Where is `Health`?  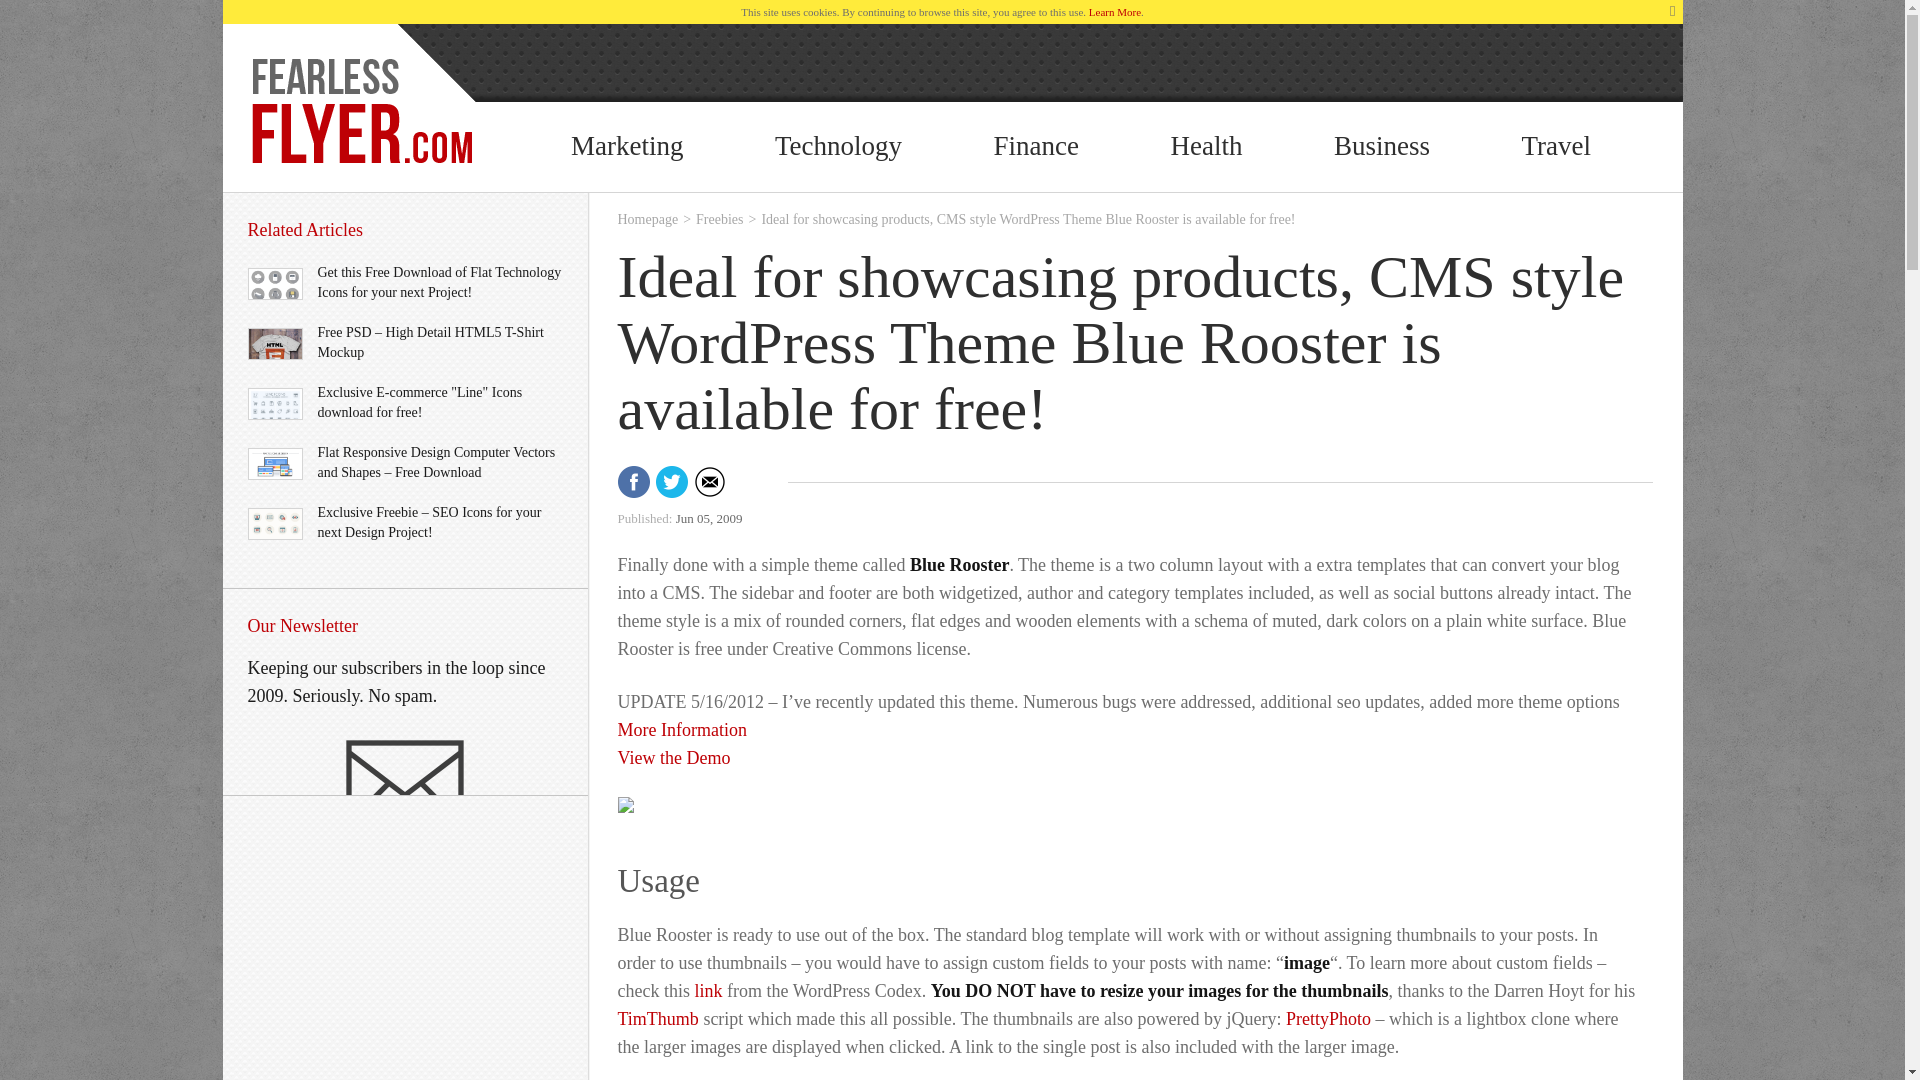 Health is located at coordinates (1206, 146).